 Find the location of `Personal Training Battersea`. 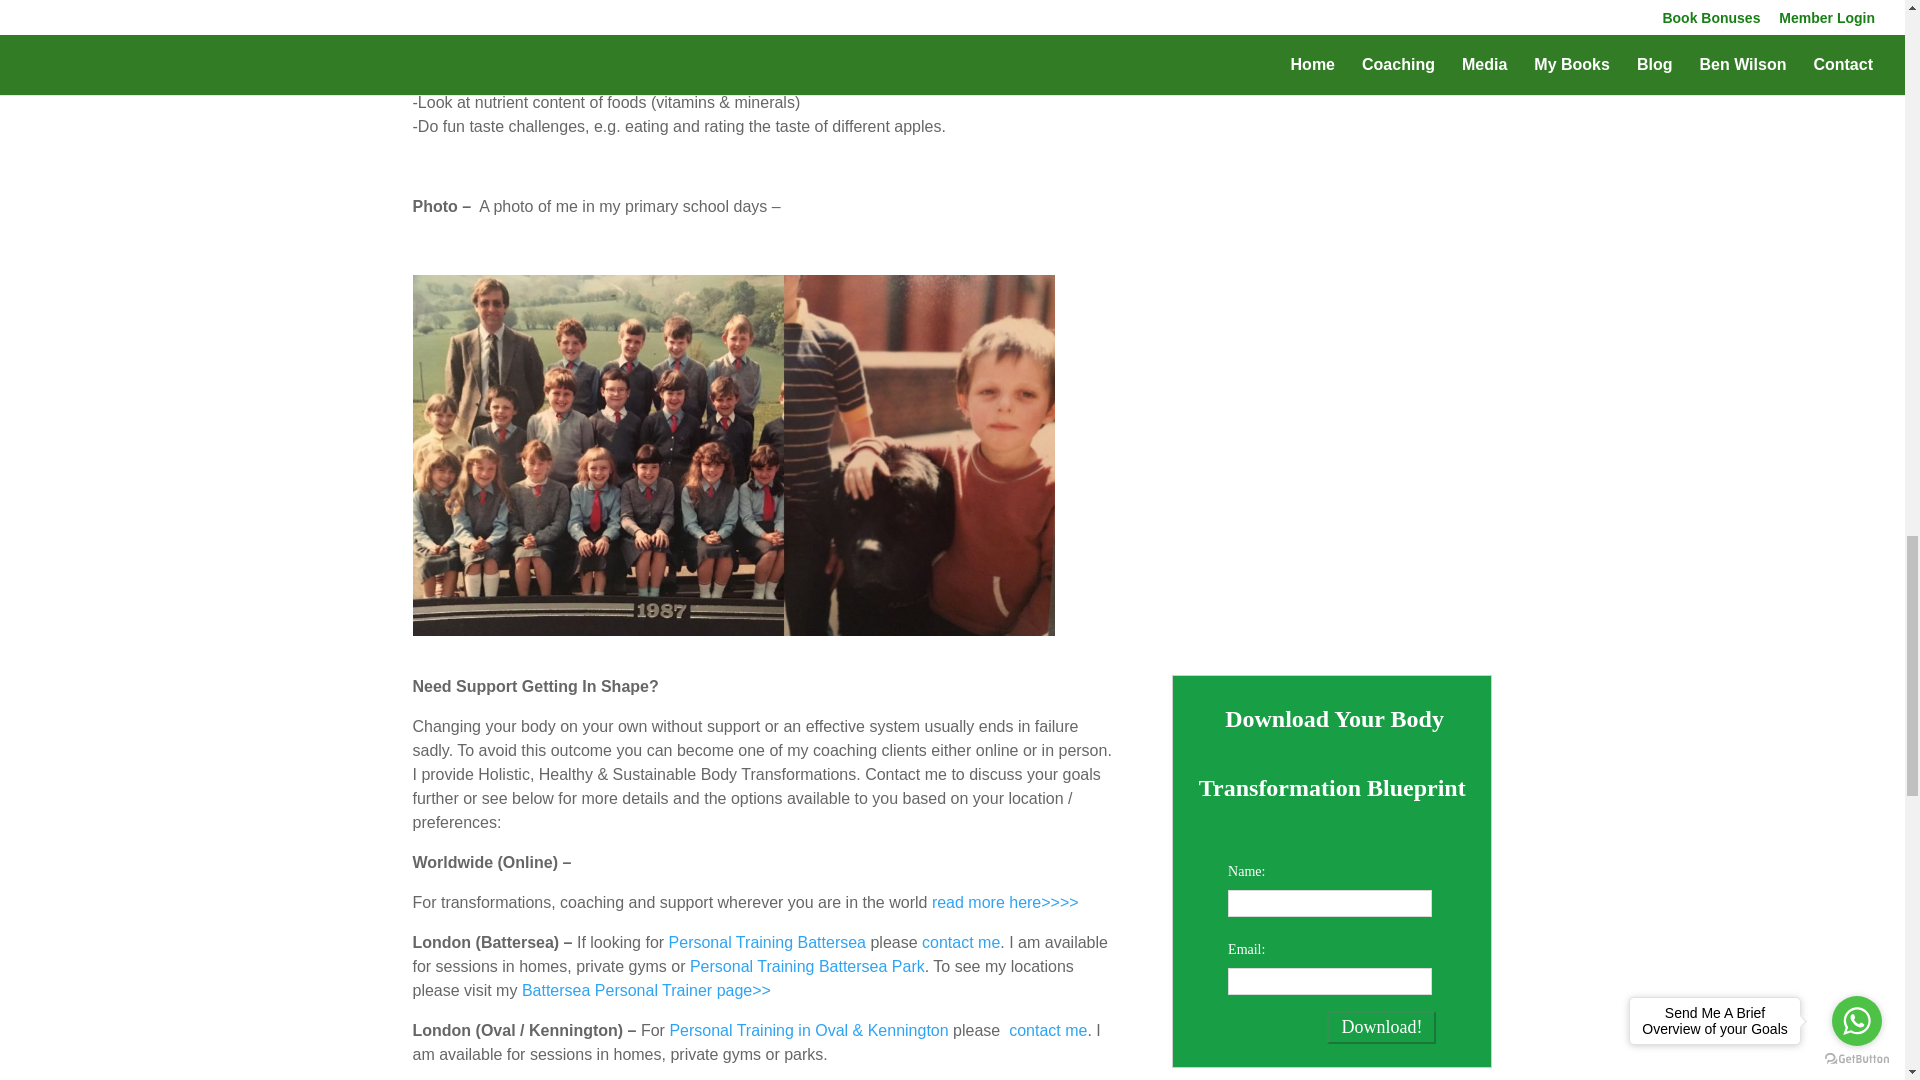

Personal Training Battersea is located at coordinates (766, 942).